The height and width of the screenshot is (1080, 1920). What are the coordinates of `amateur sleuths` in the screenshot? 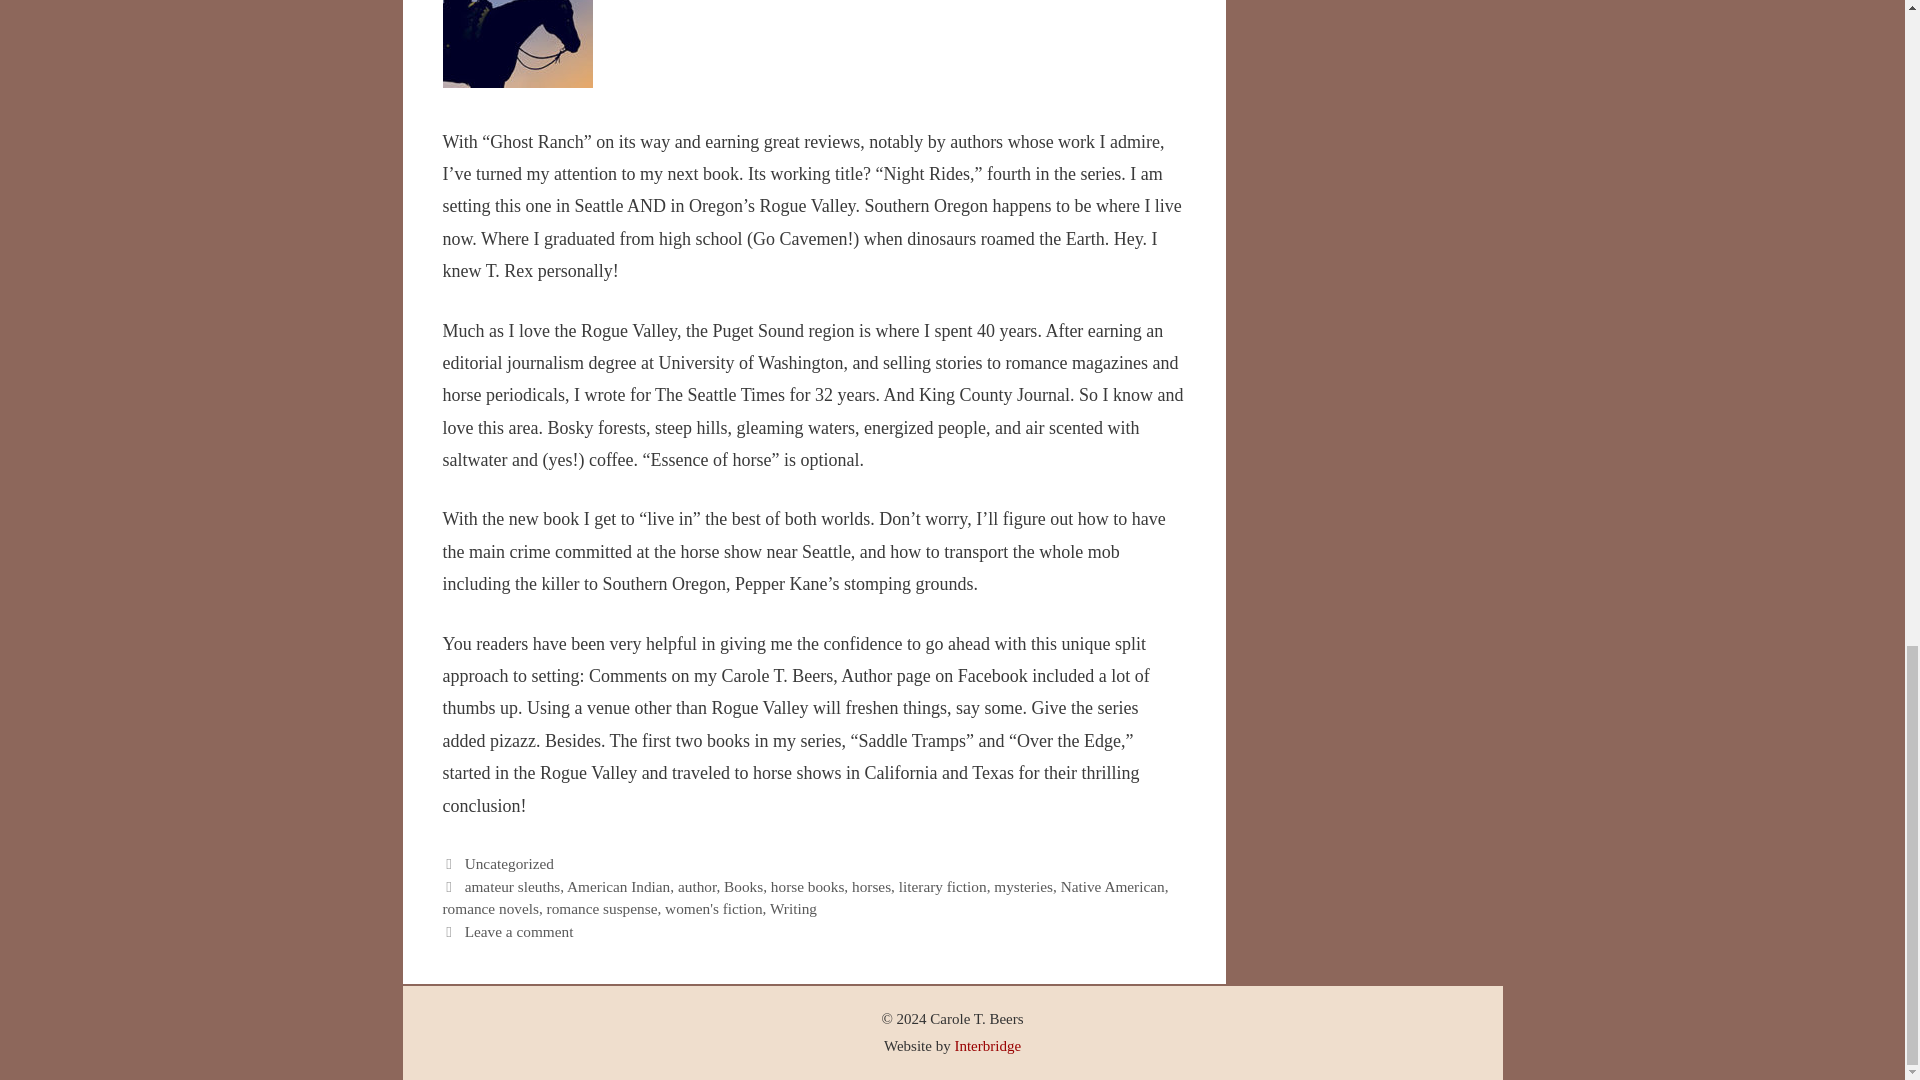 It's located at (512, 885).